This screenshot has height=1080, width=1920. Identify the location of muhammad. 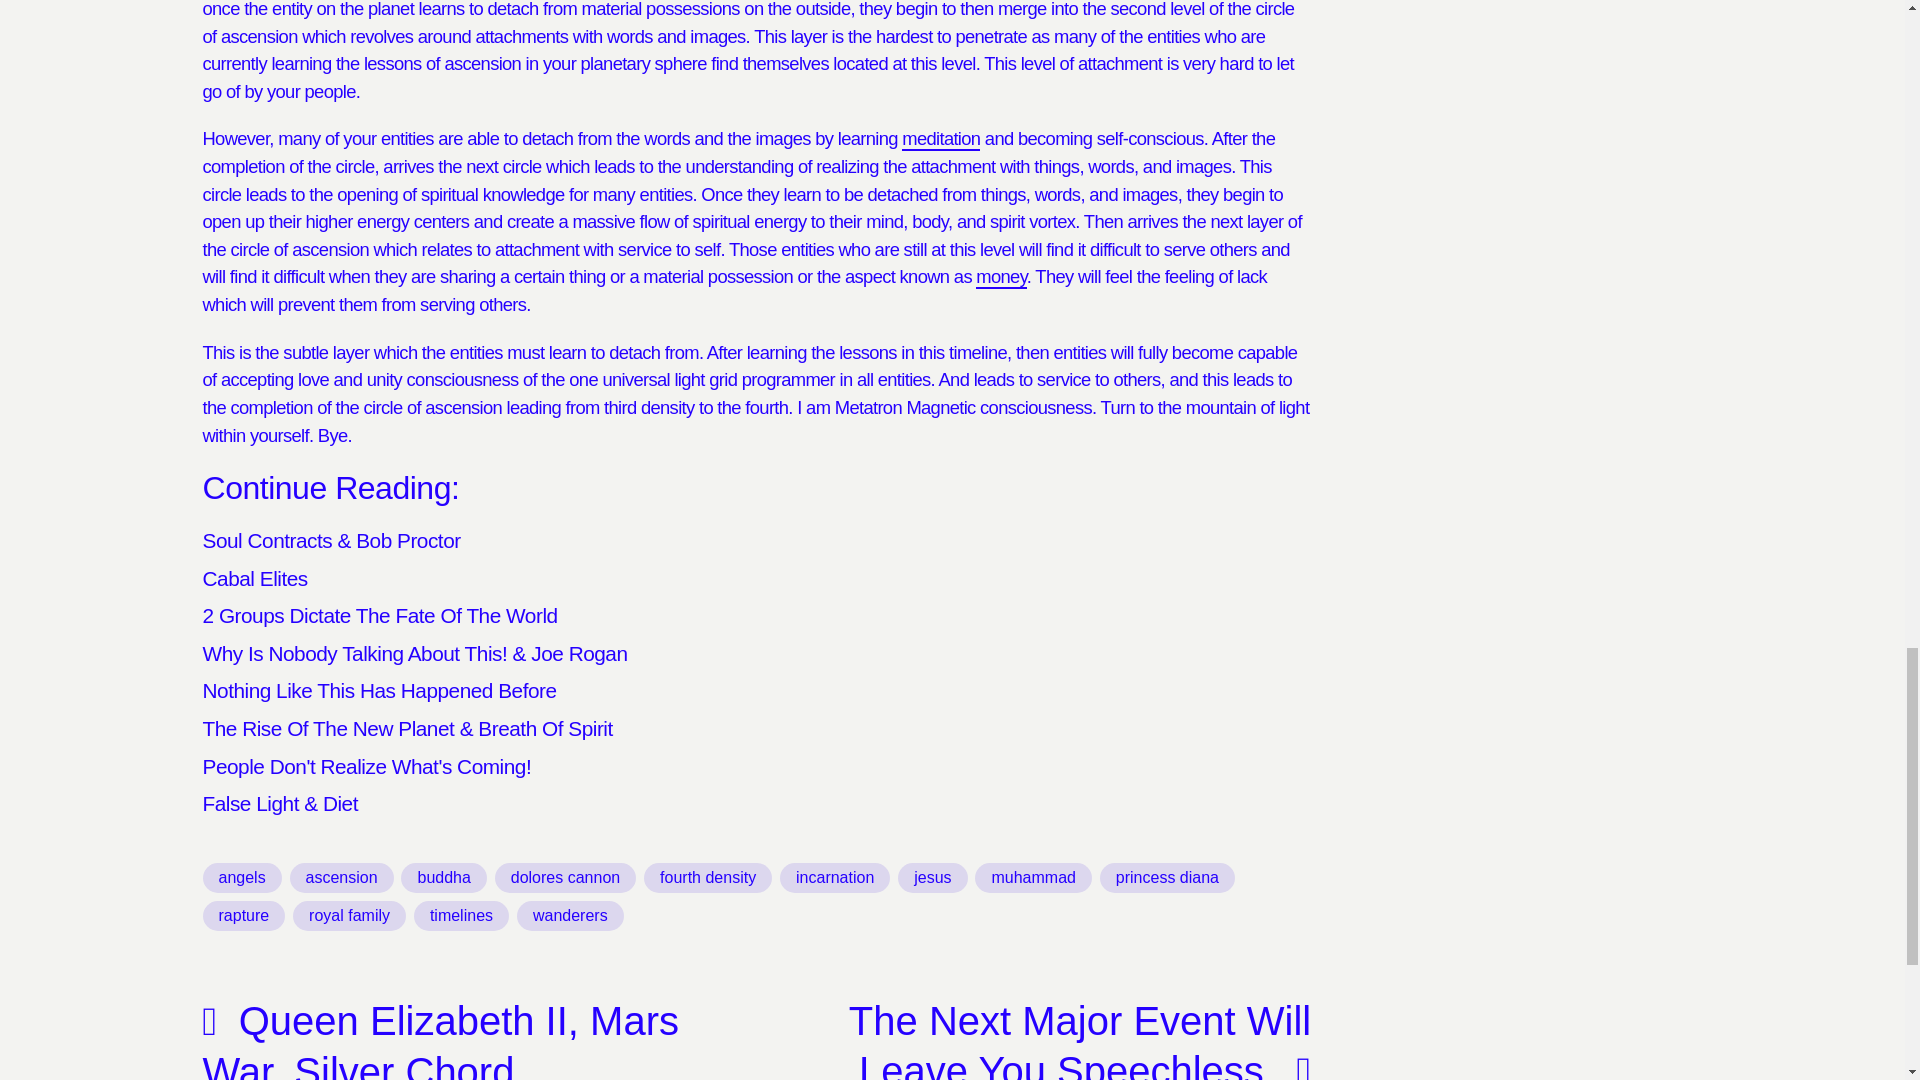
(1032, 878).